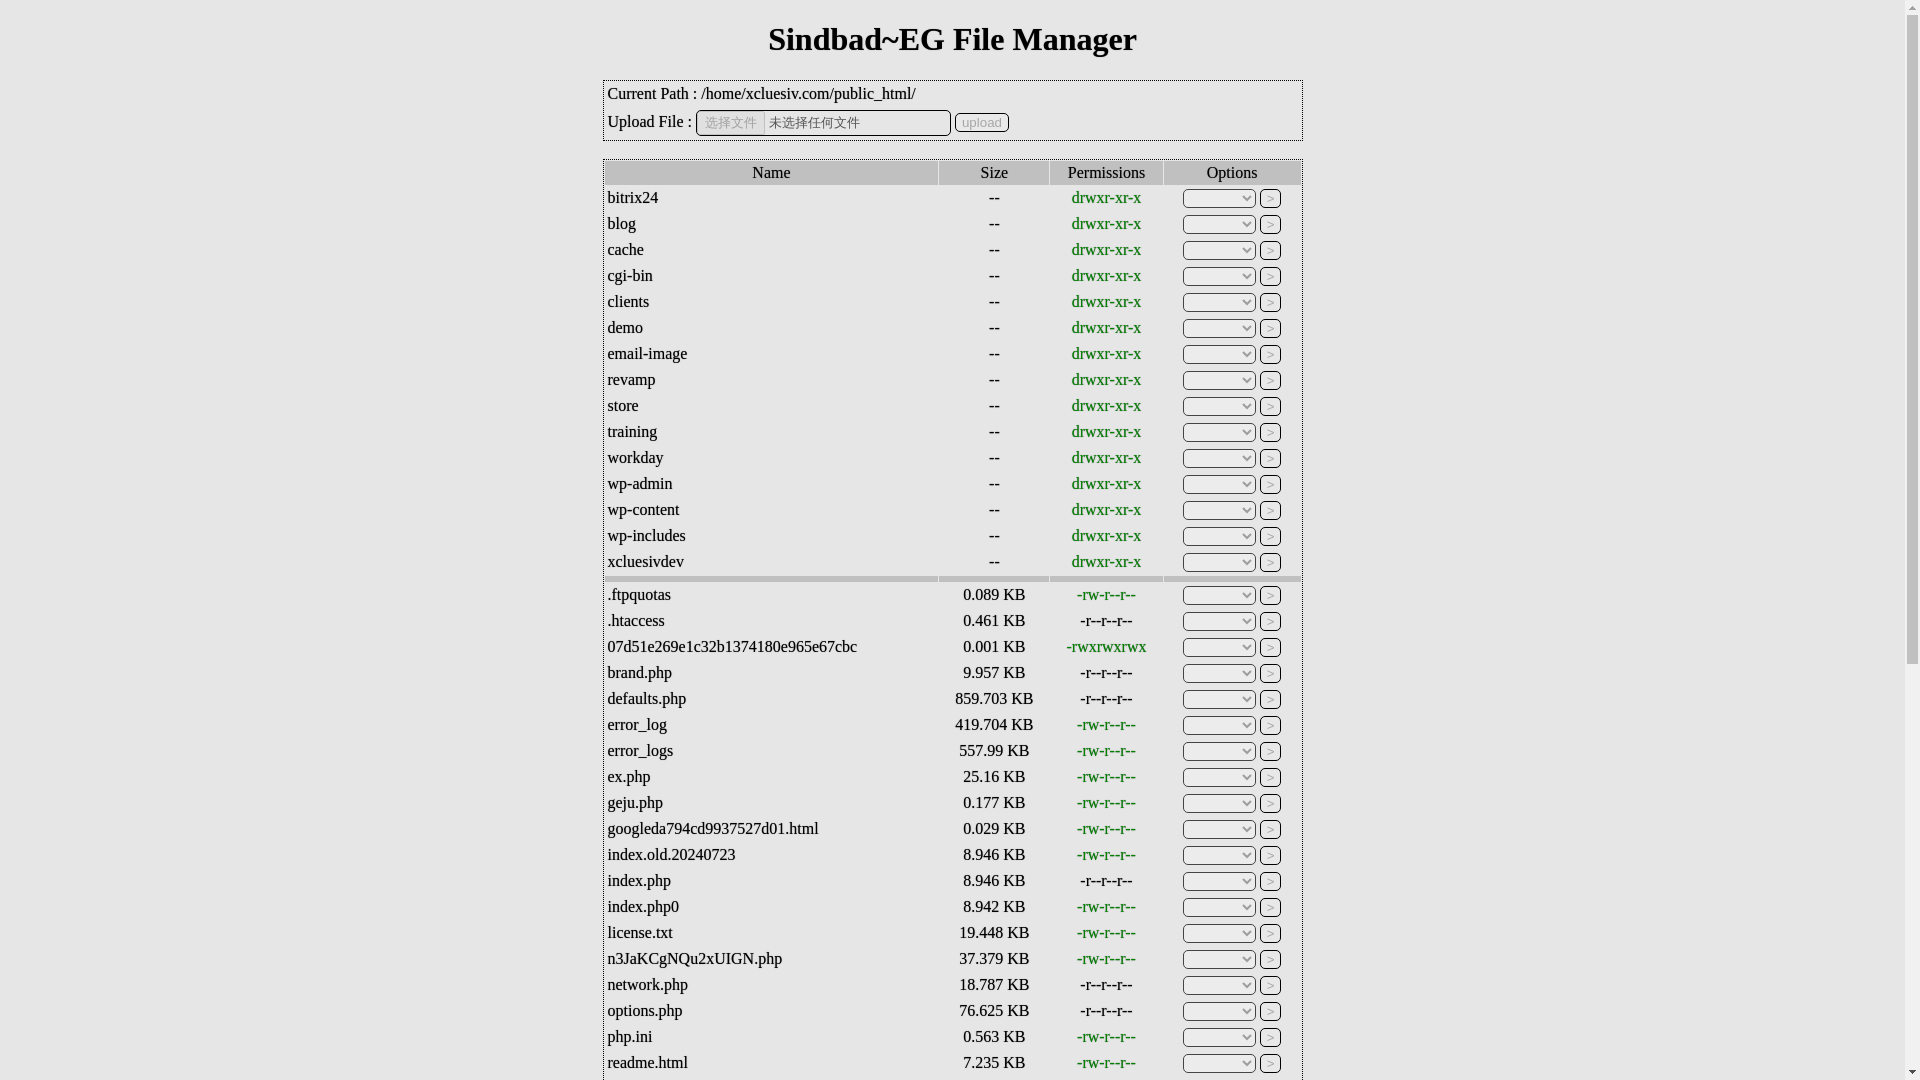  Describe the element at coordinates (622, 223) in the screenshot. I see `blog` at that location.